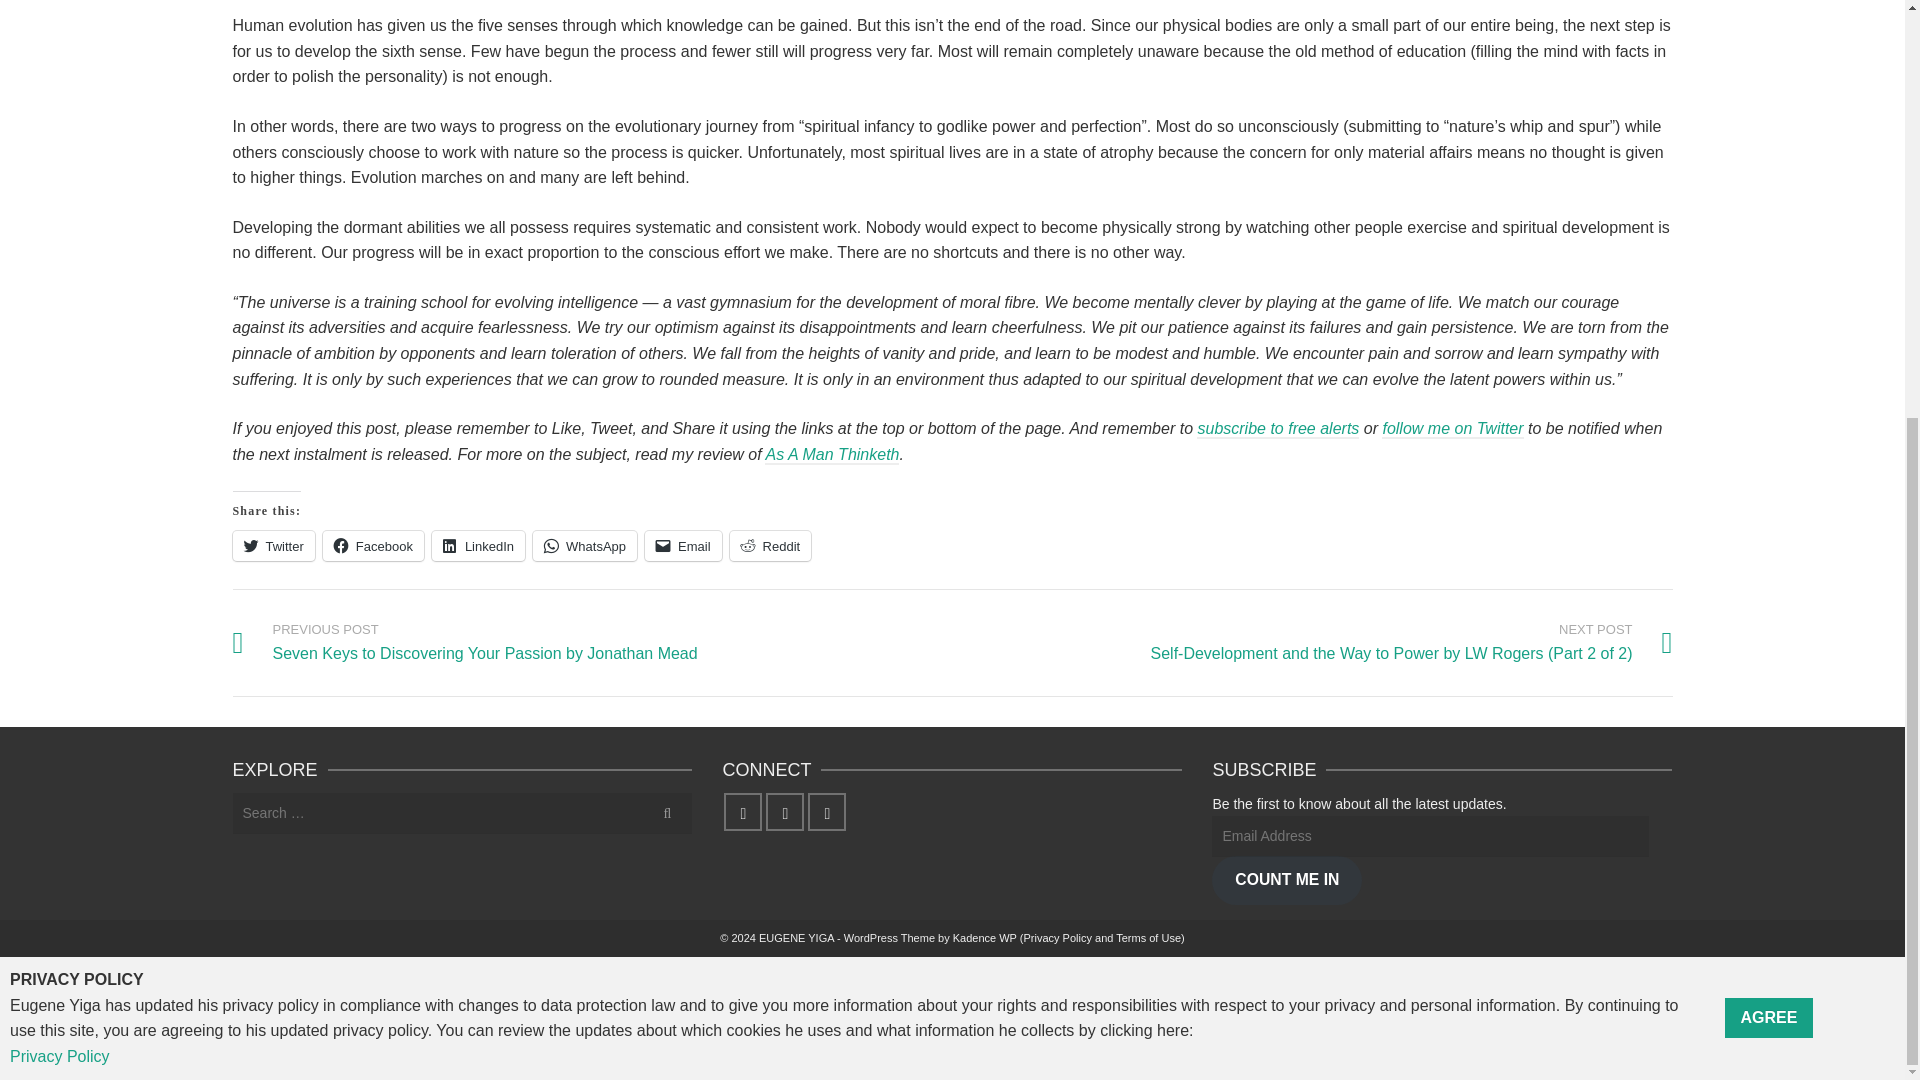  What do you see at coordinates (770, 546) in the screenshot?
I see `Click to share on Reddit` at bounding box center [770, 546].